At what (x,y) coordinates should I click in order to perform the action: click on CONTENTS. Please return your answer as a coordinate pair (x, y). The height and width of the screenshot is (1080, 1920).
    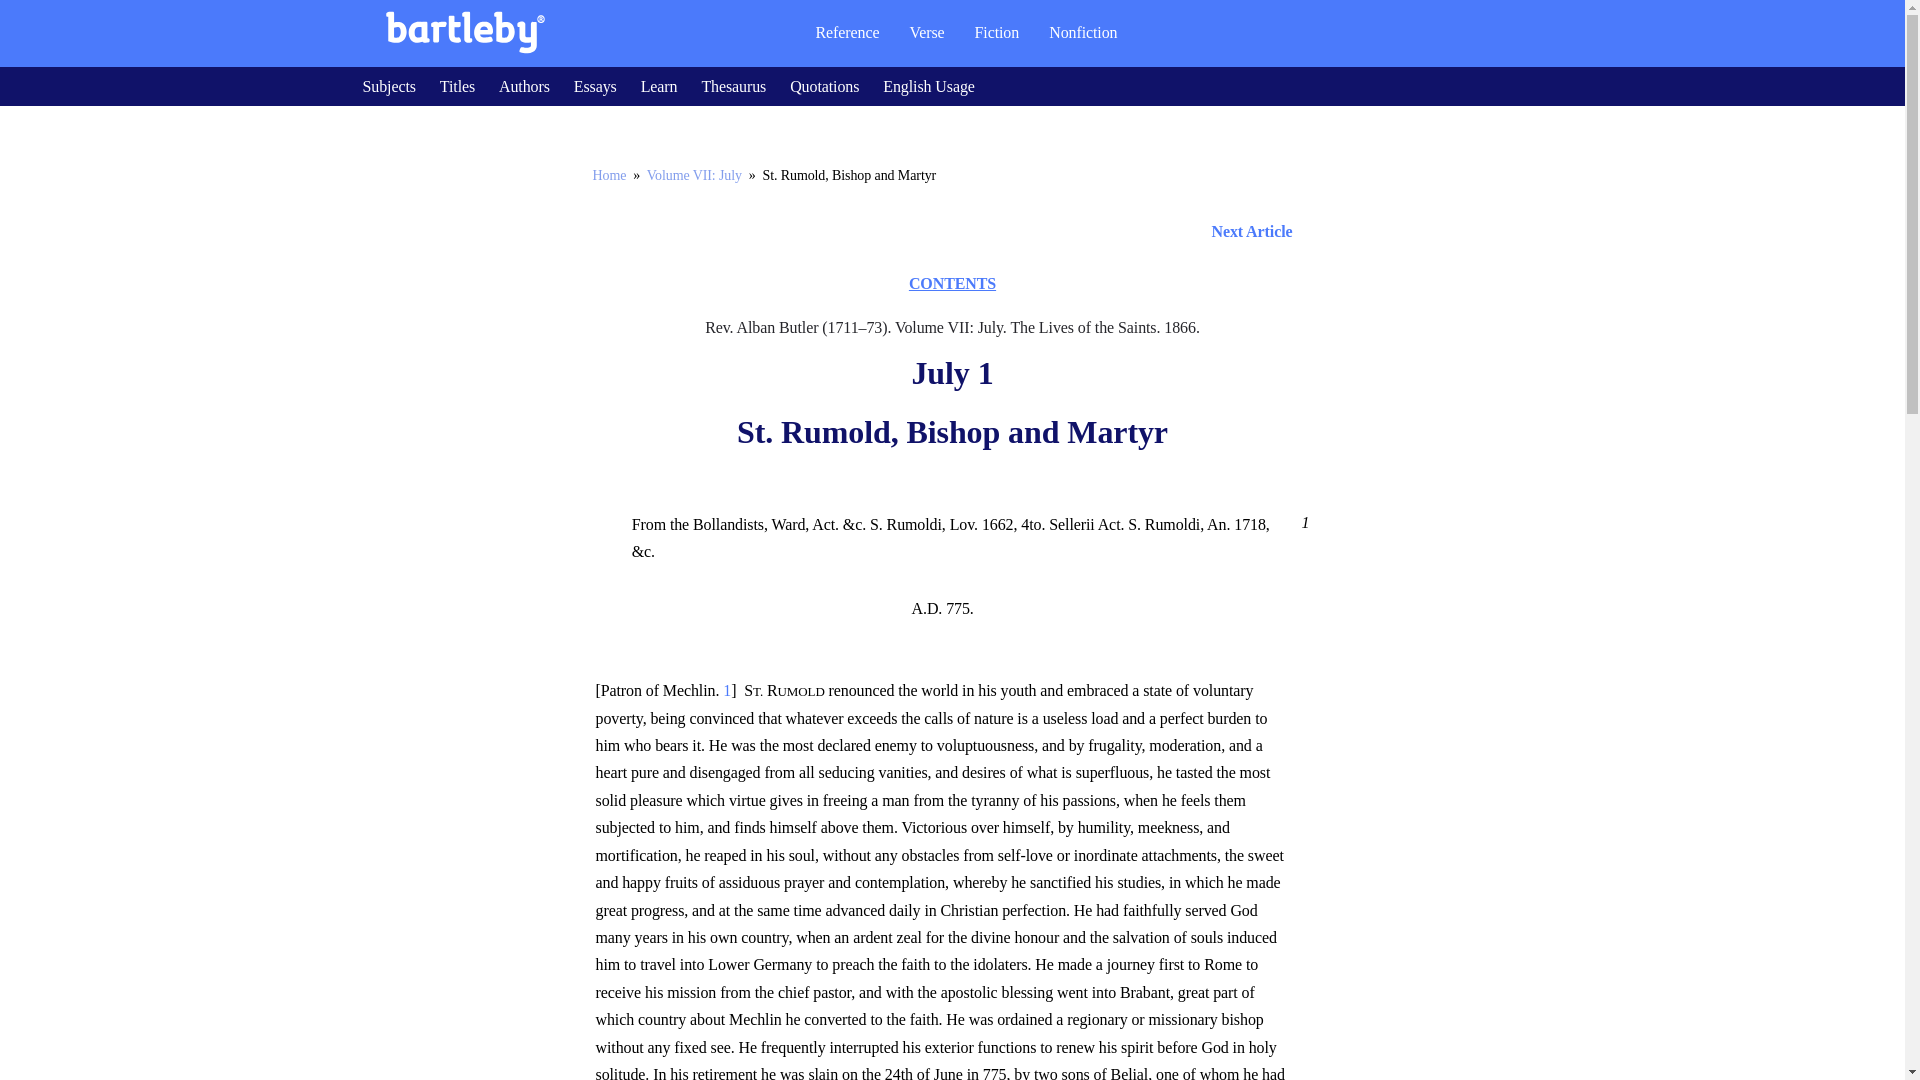
    Looking at the image, I should click on (952, 283).